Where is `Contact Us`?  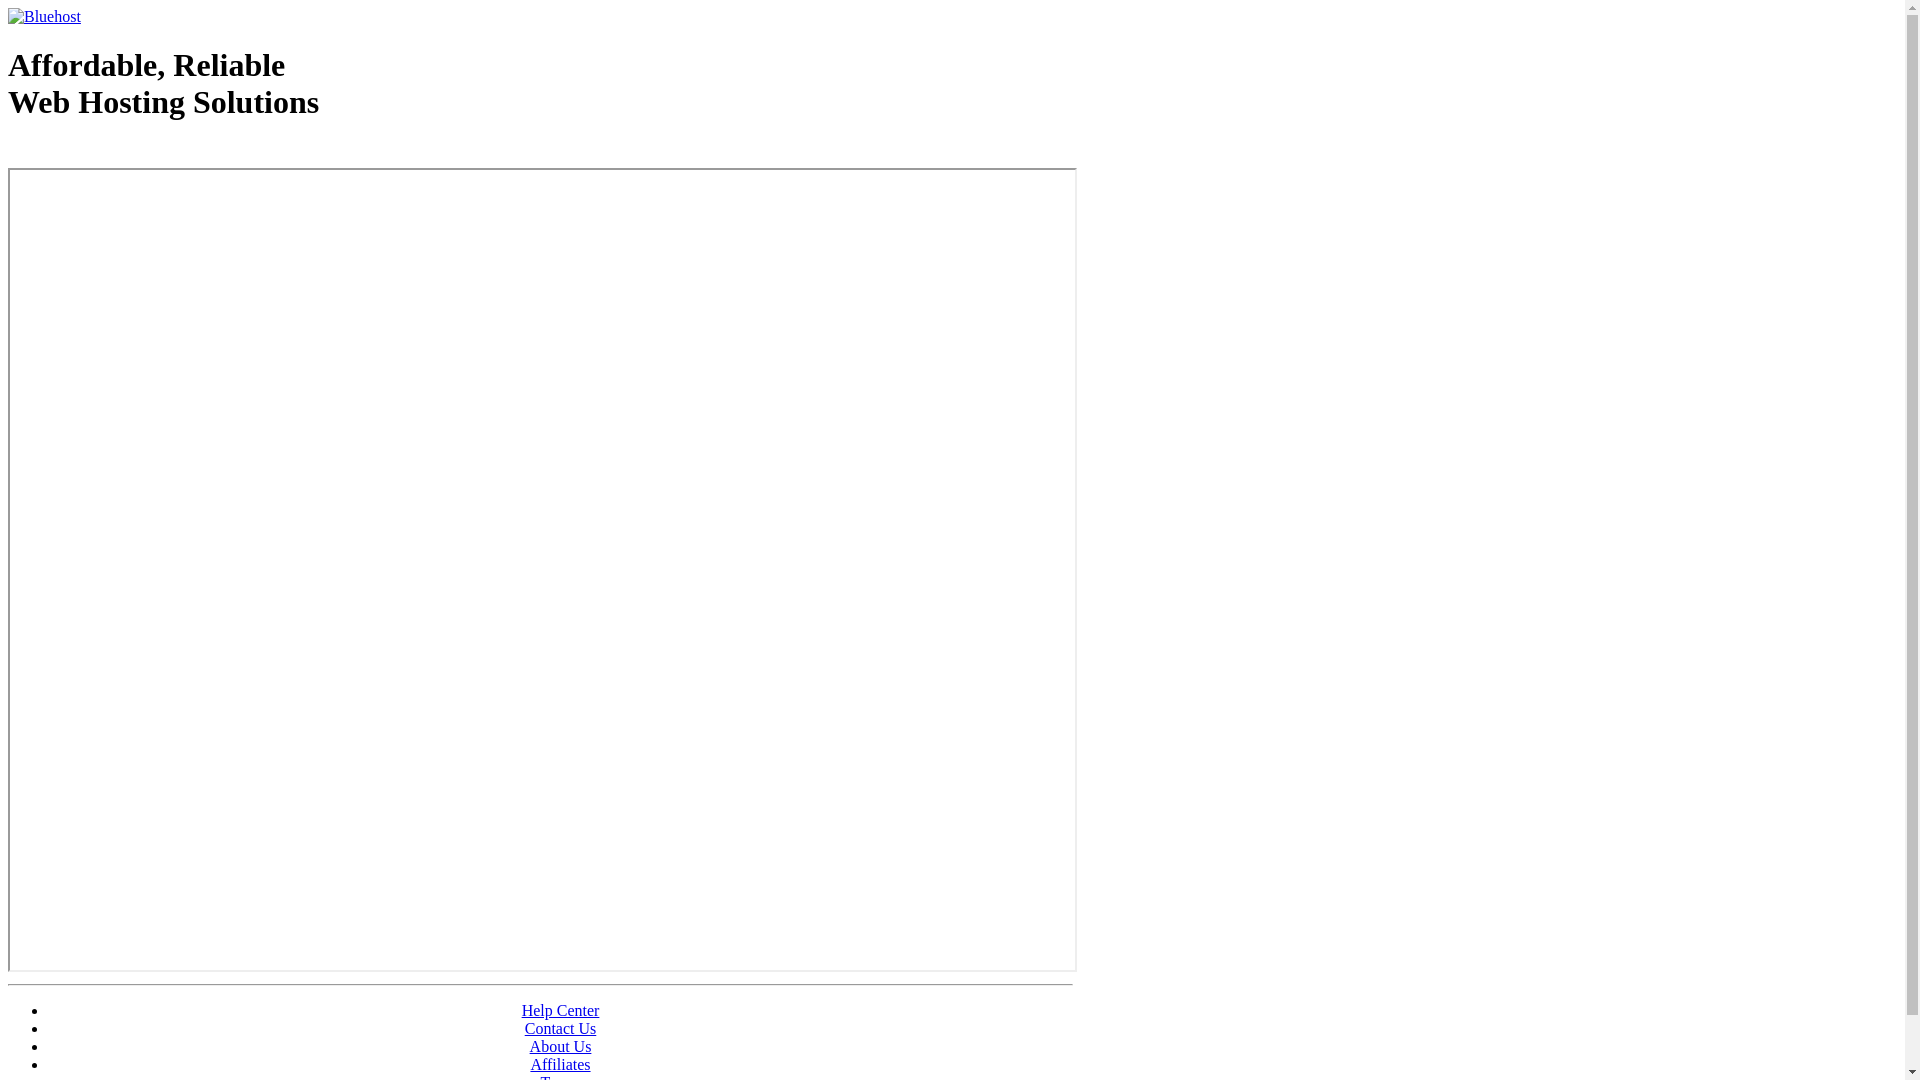
Contact Us is located at coordinates (561, 1028).